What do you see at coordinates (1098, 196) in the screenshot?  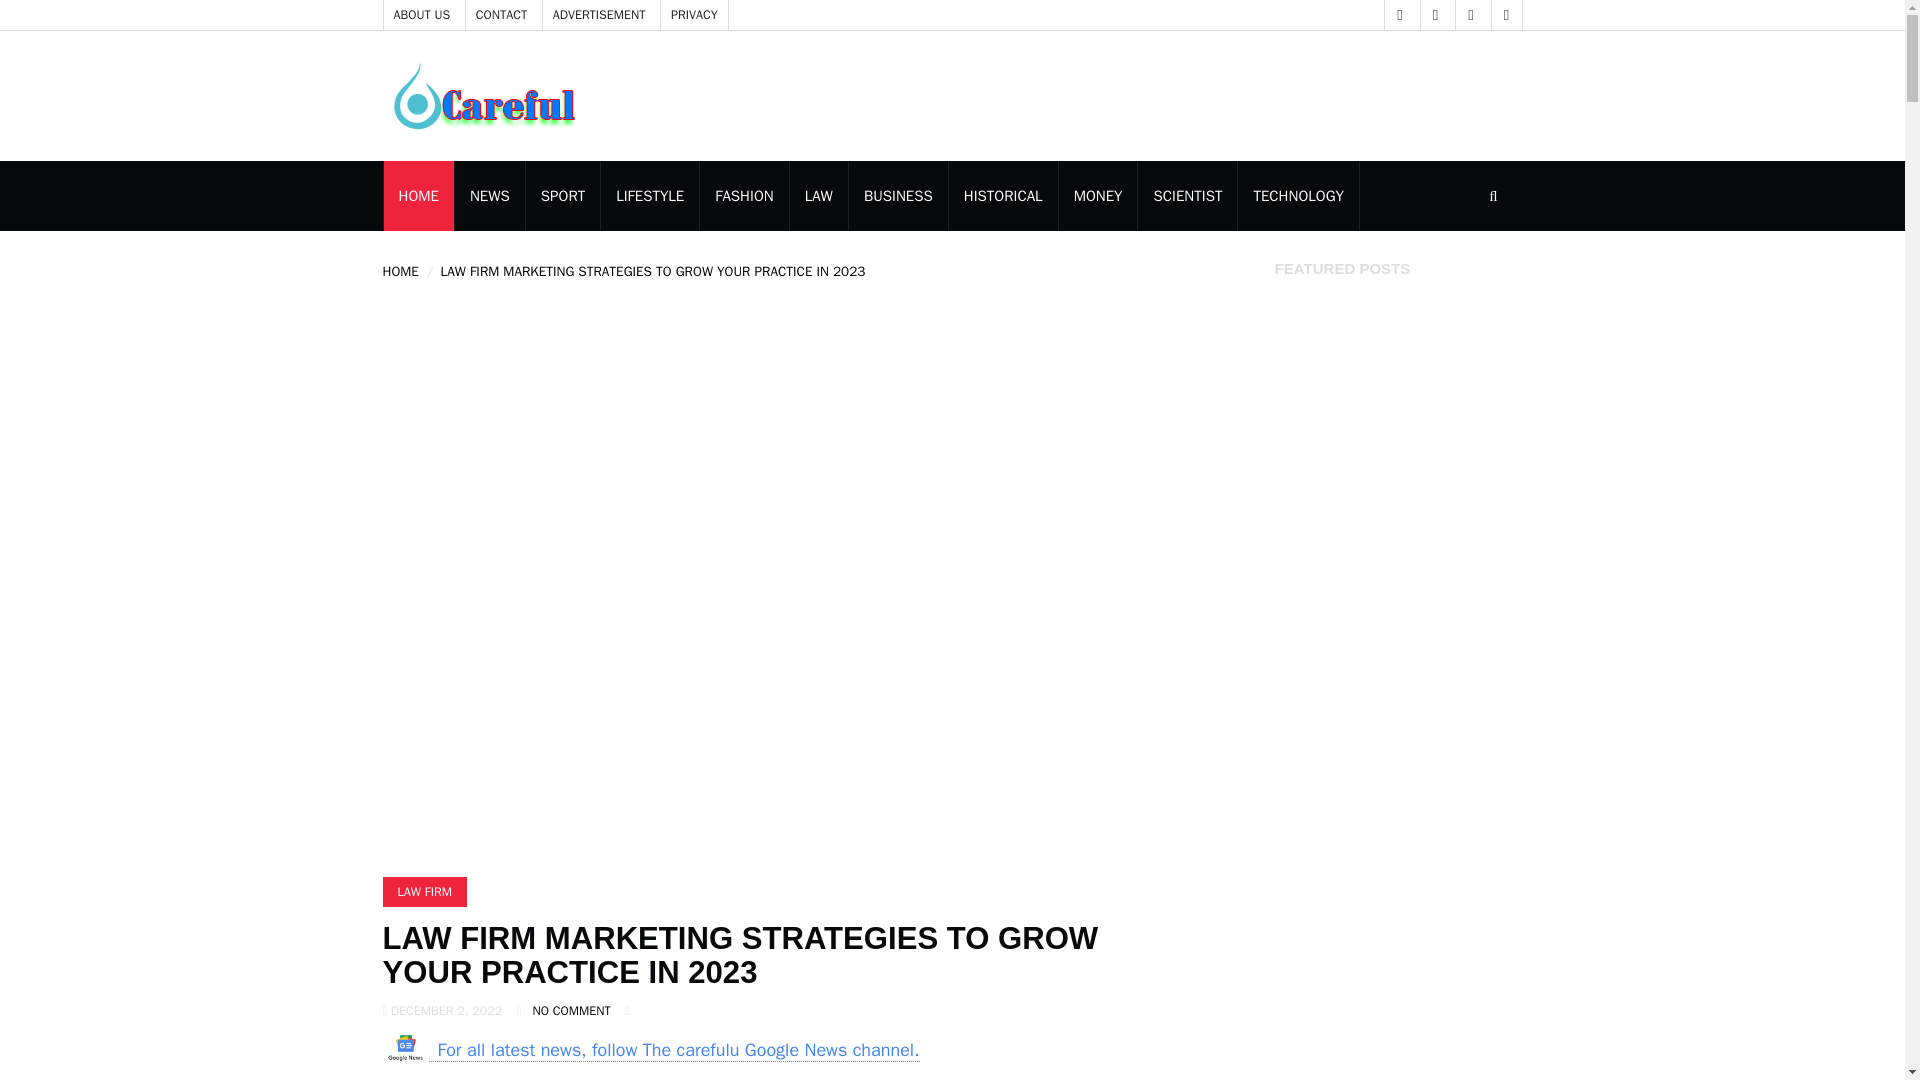 I see `MONEY` at bounding box center [1098, 196].